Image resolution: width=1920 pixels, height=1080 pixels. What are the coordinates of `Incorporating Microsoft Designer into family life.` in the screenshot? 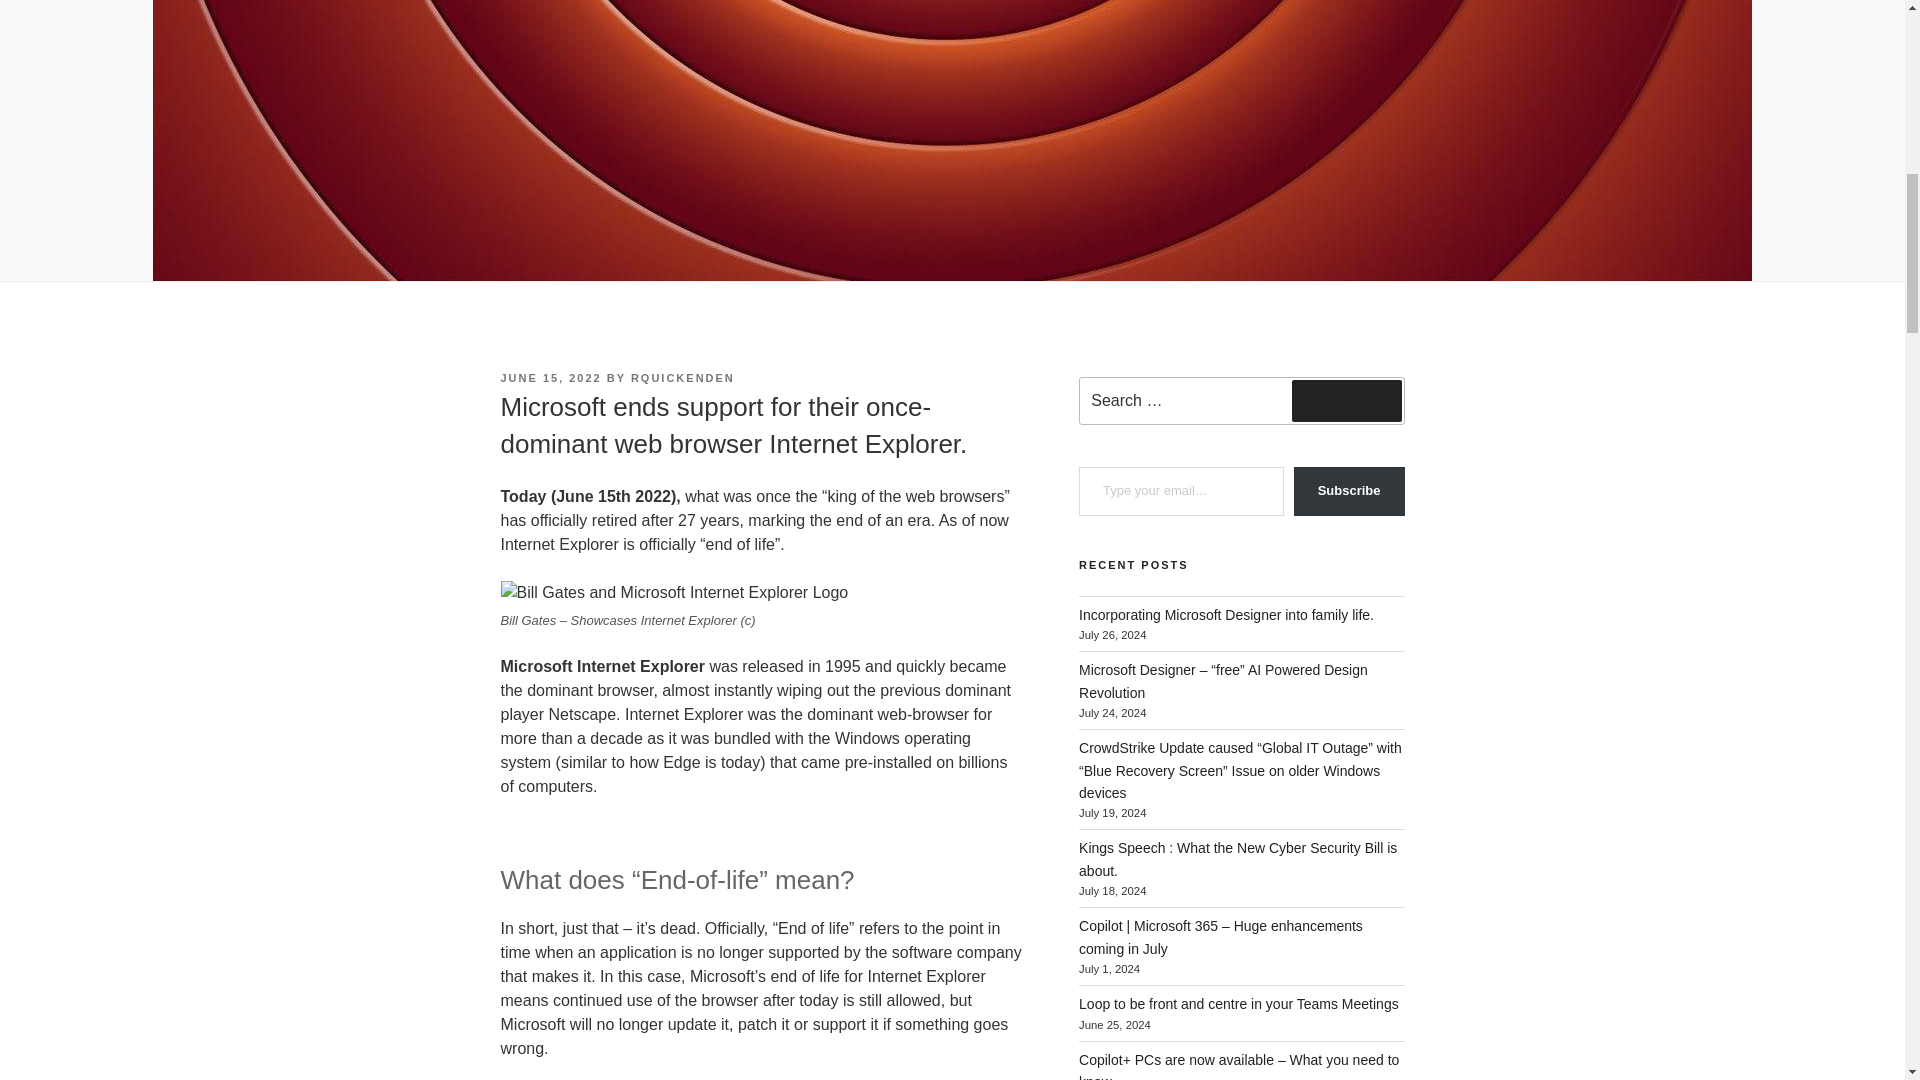 It's located at (1226, 614).